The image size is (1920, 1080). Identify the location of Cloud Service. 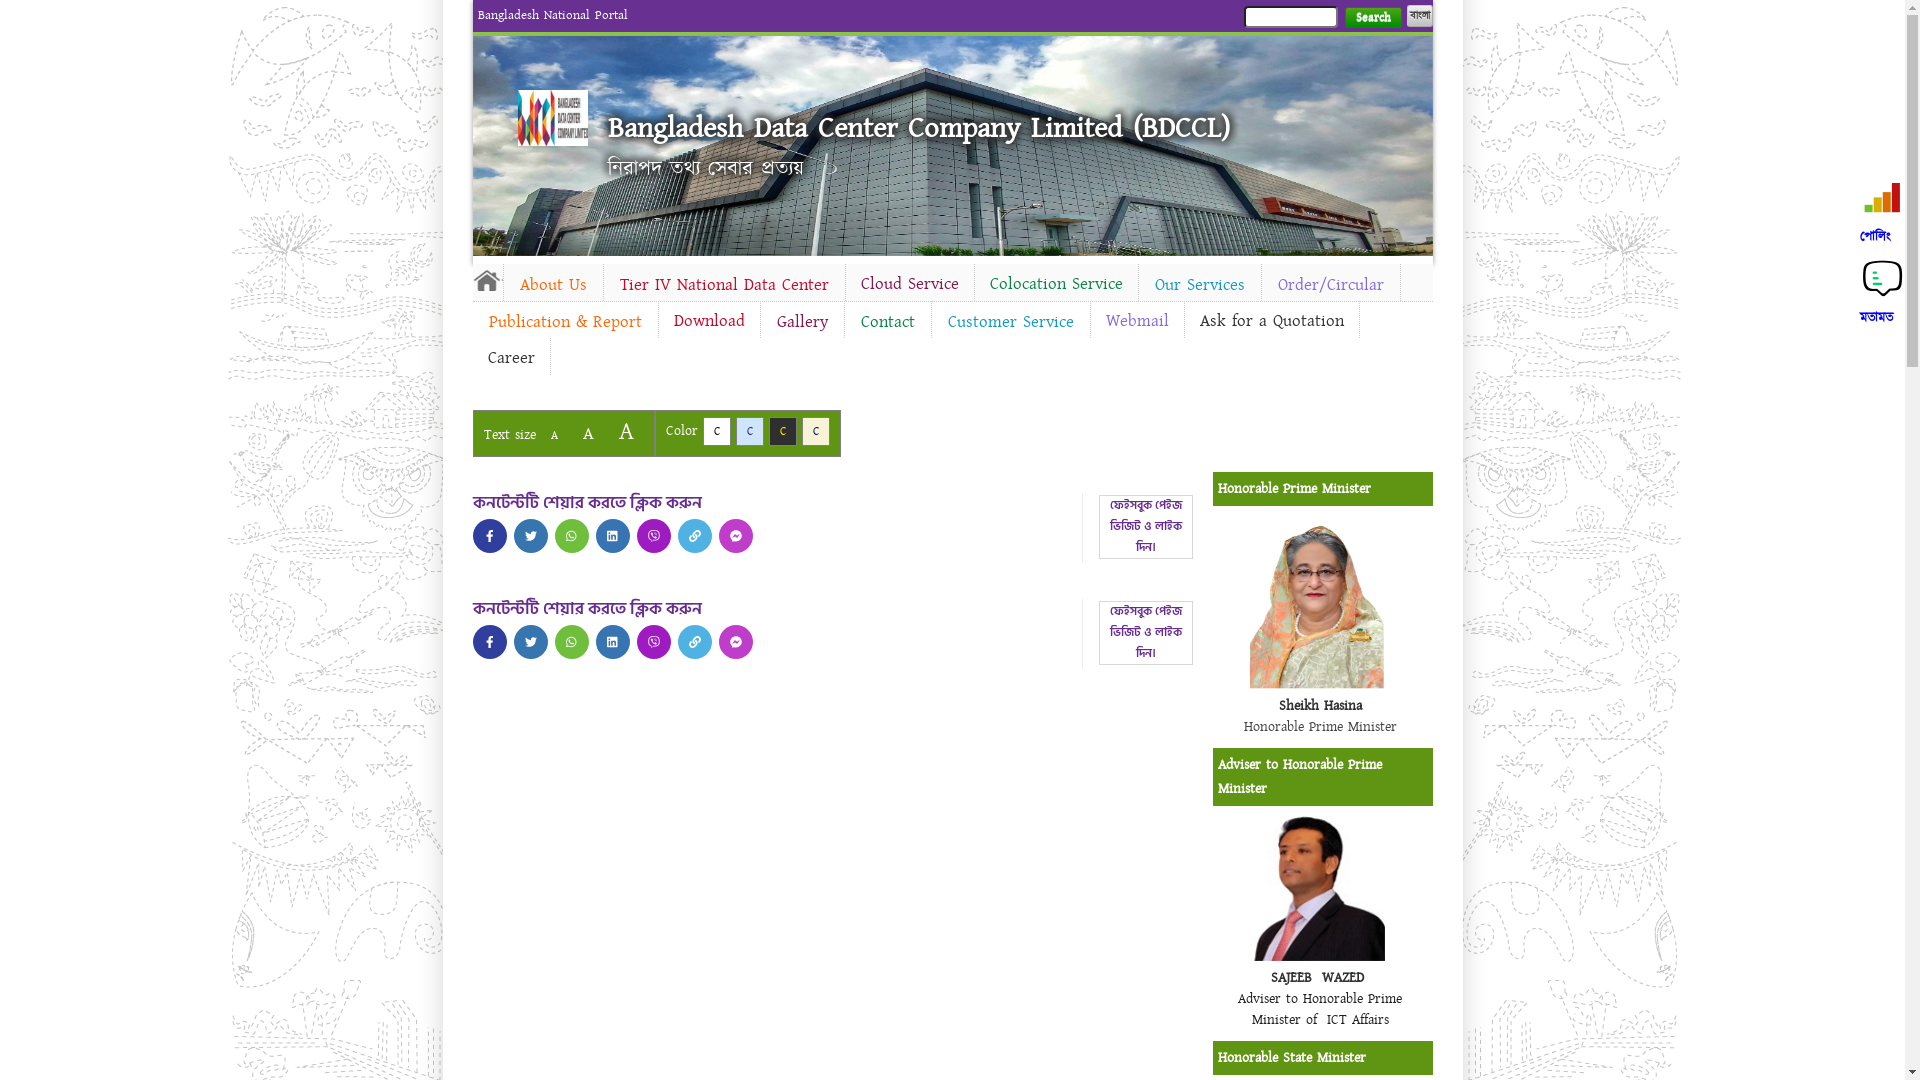
(910, 284).